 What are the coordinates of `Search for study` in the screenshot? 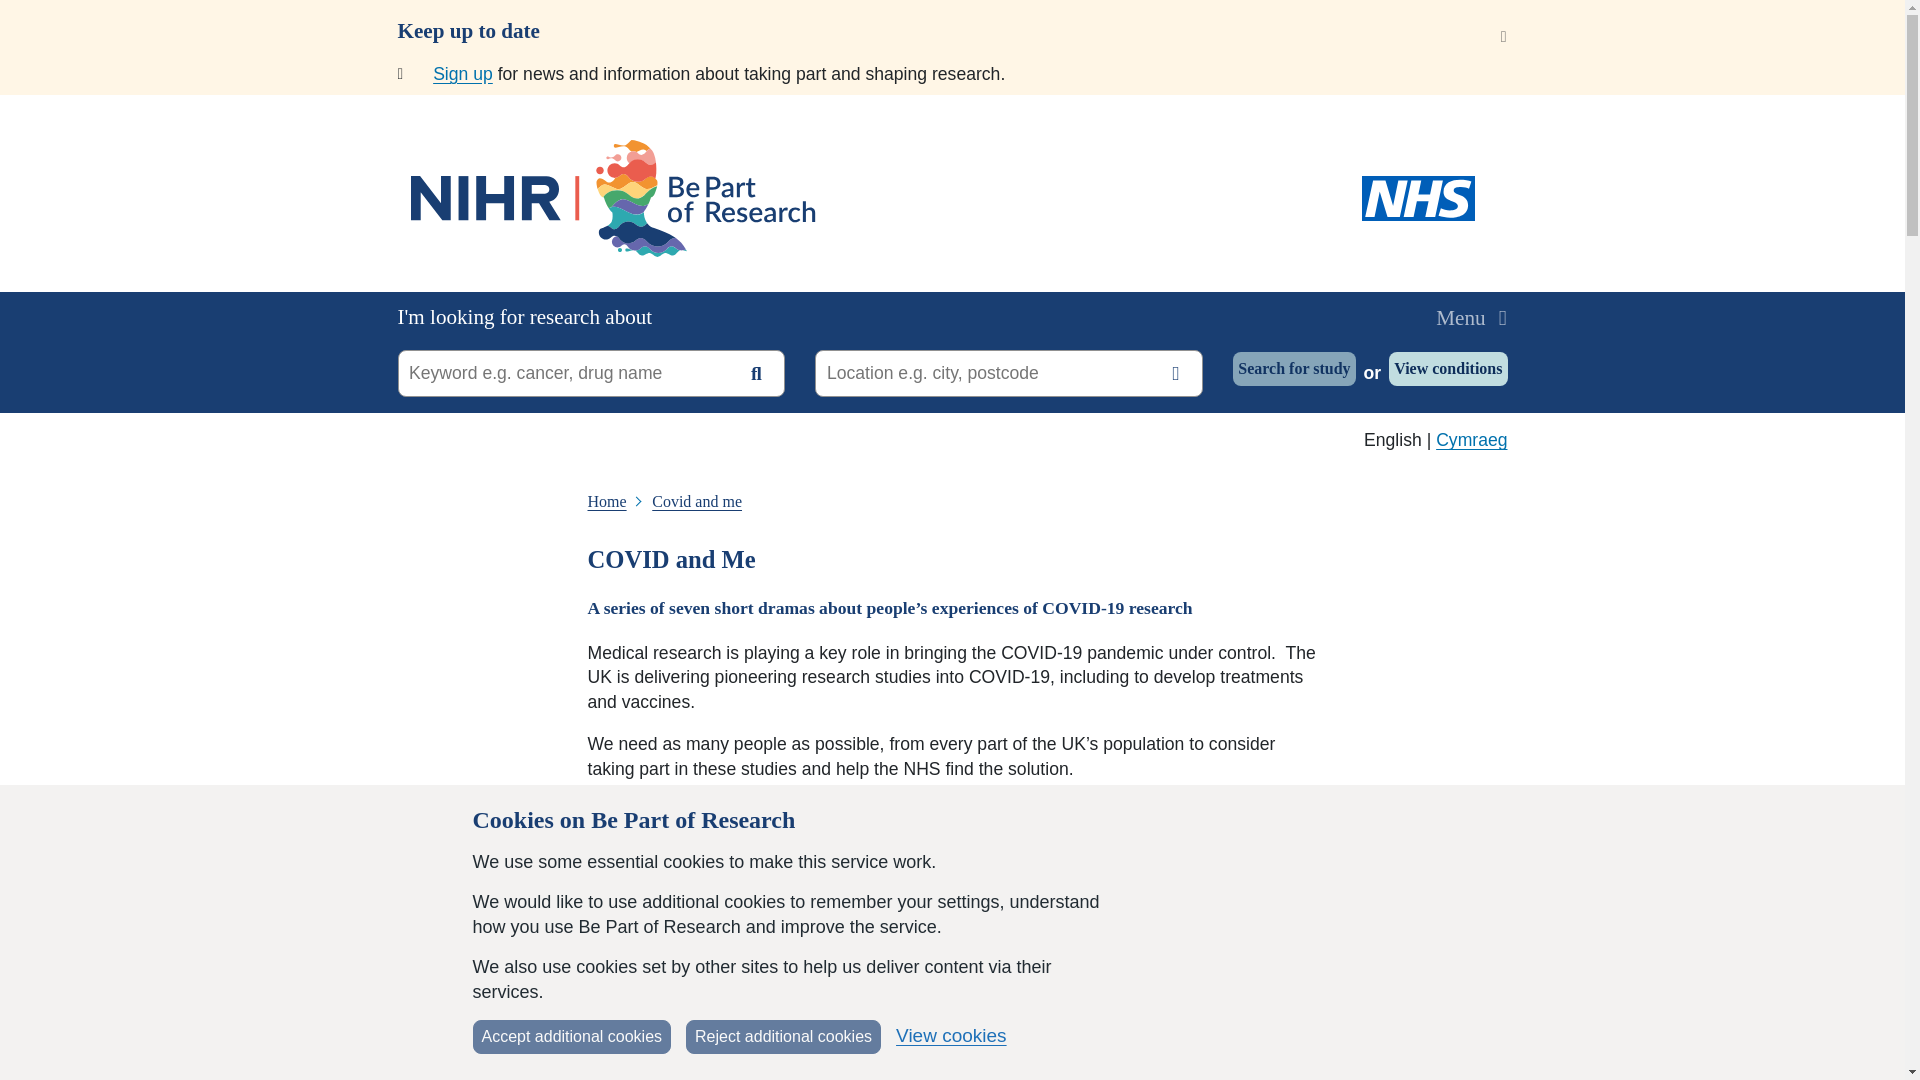 It's located at (1294, 368).